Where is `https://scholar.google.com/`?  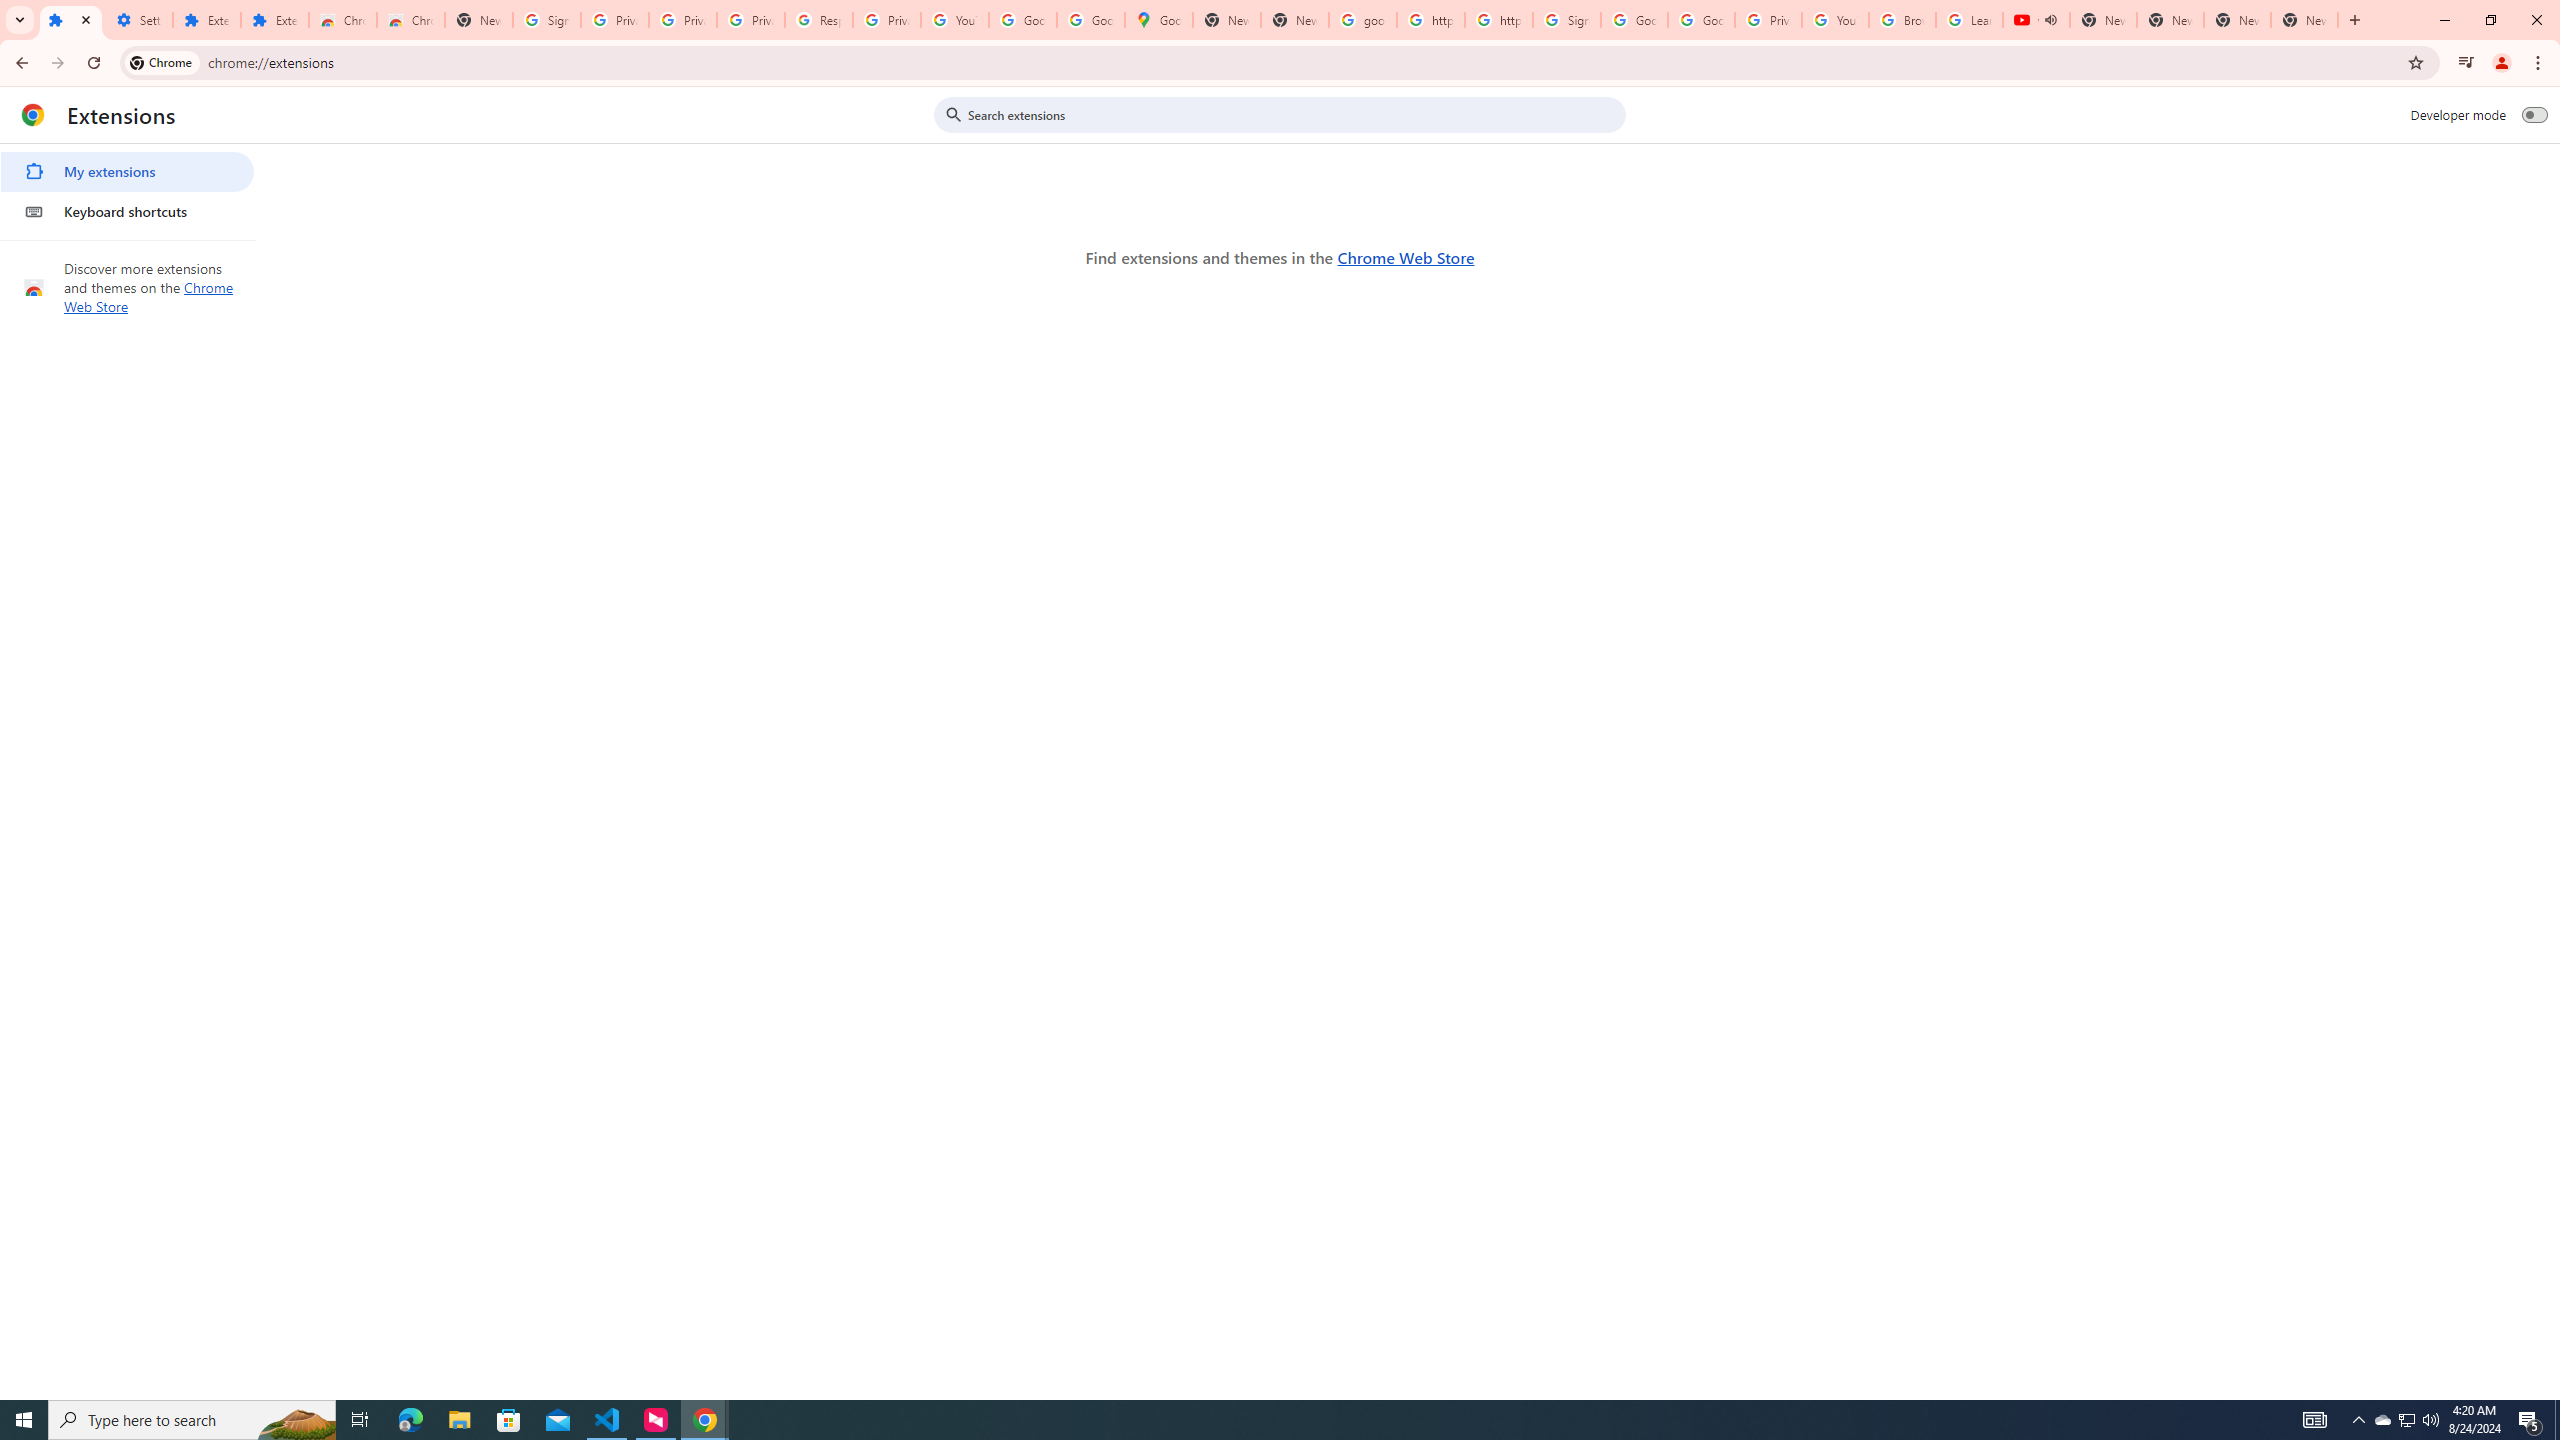 https://scholar.google.com/ is located at coordinates (1430, 20).